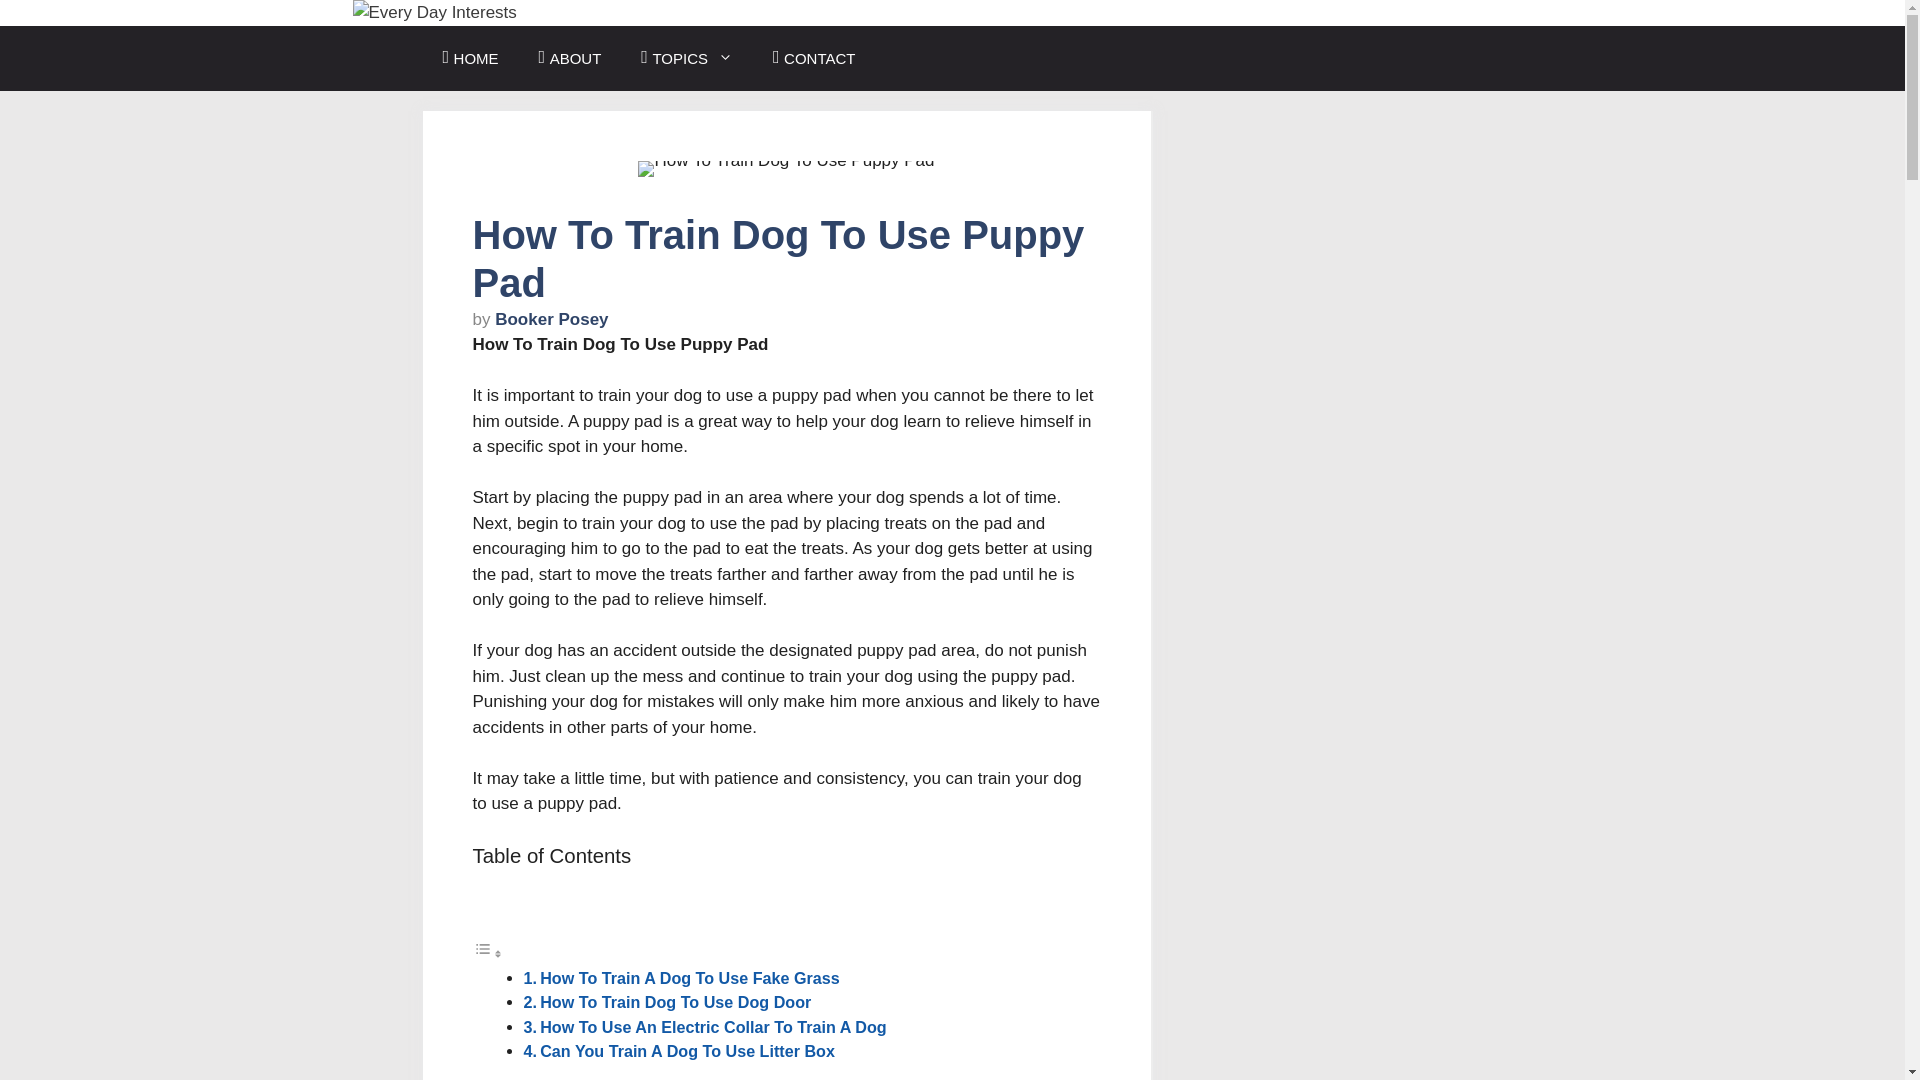  Describe the element at coordinates (687, 1050) in the screenshot. I see `Can You Train A Dog To Use Litter Box` at that location.